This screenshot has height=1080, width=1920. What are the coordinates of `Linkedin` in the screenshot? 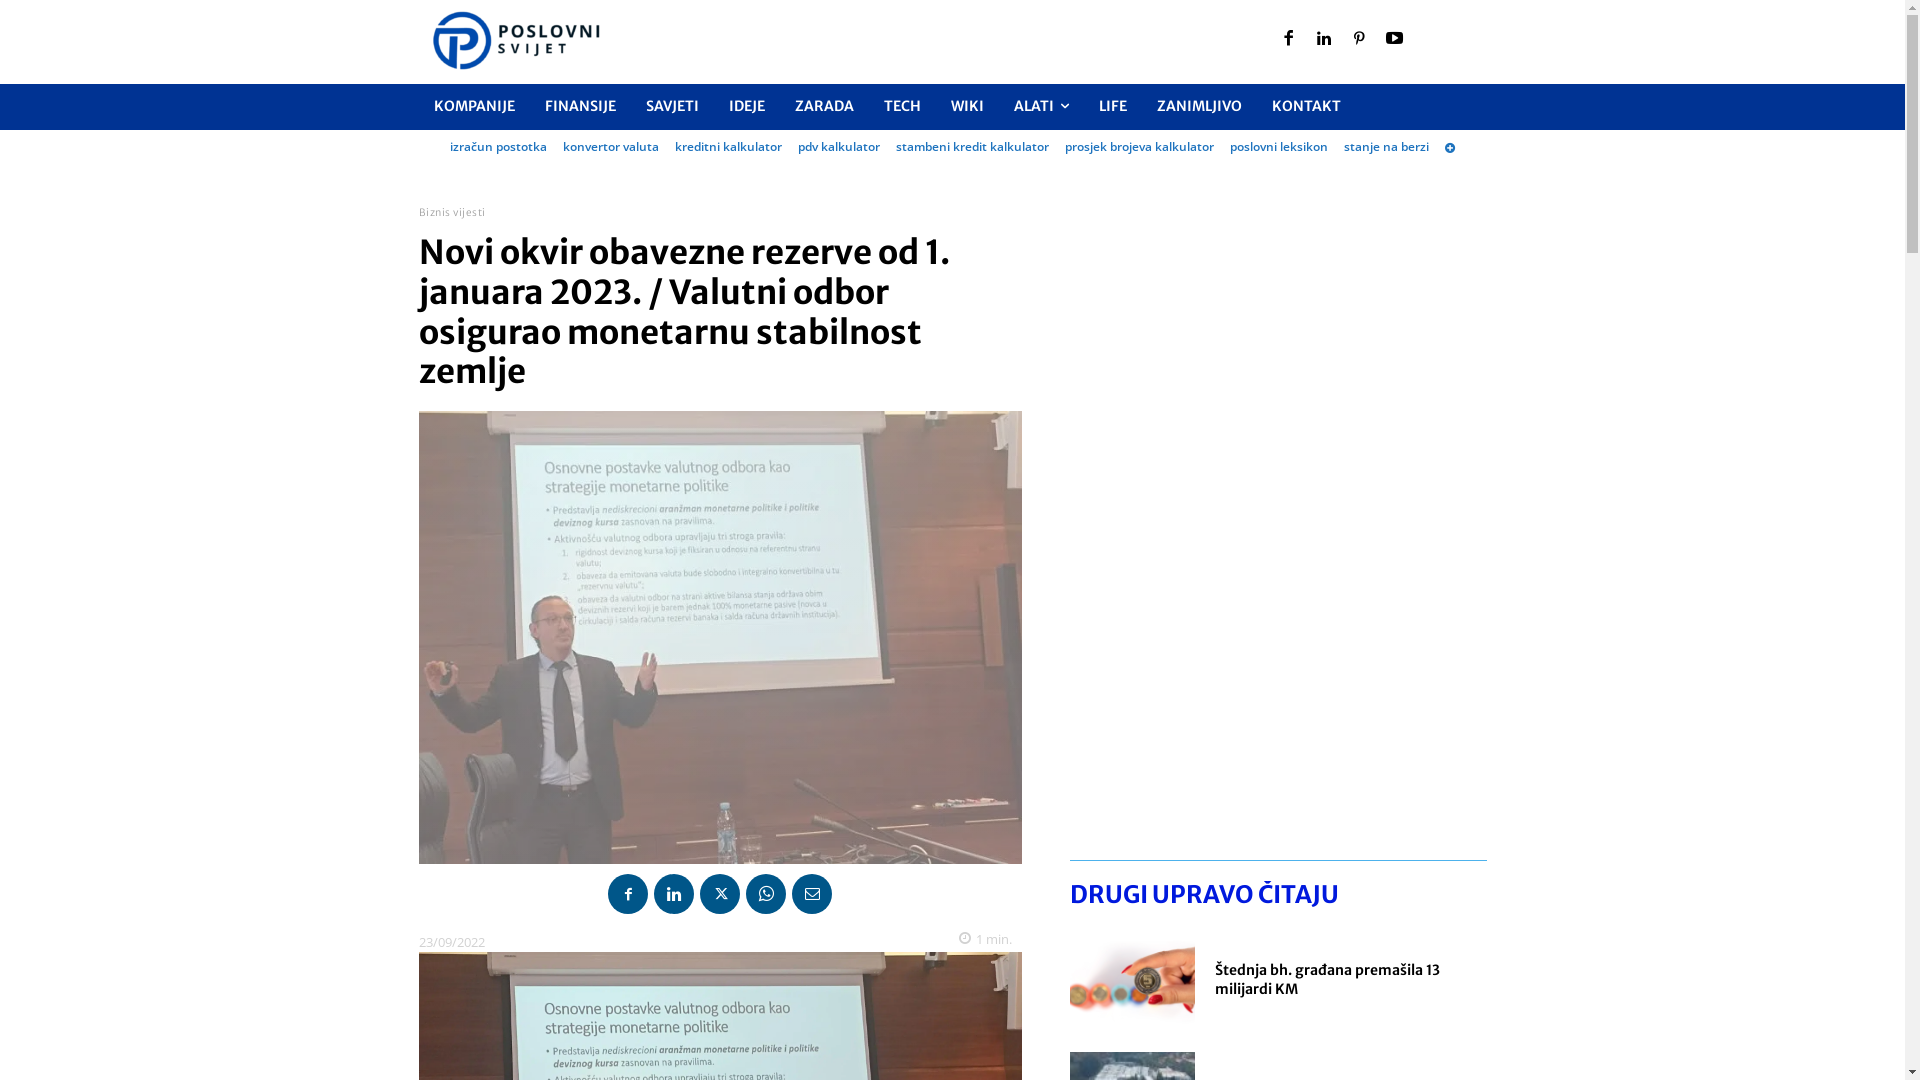 It's located at (1324, 40).